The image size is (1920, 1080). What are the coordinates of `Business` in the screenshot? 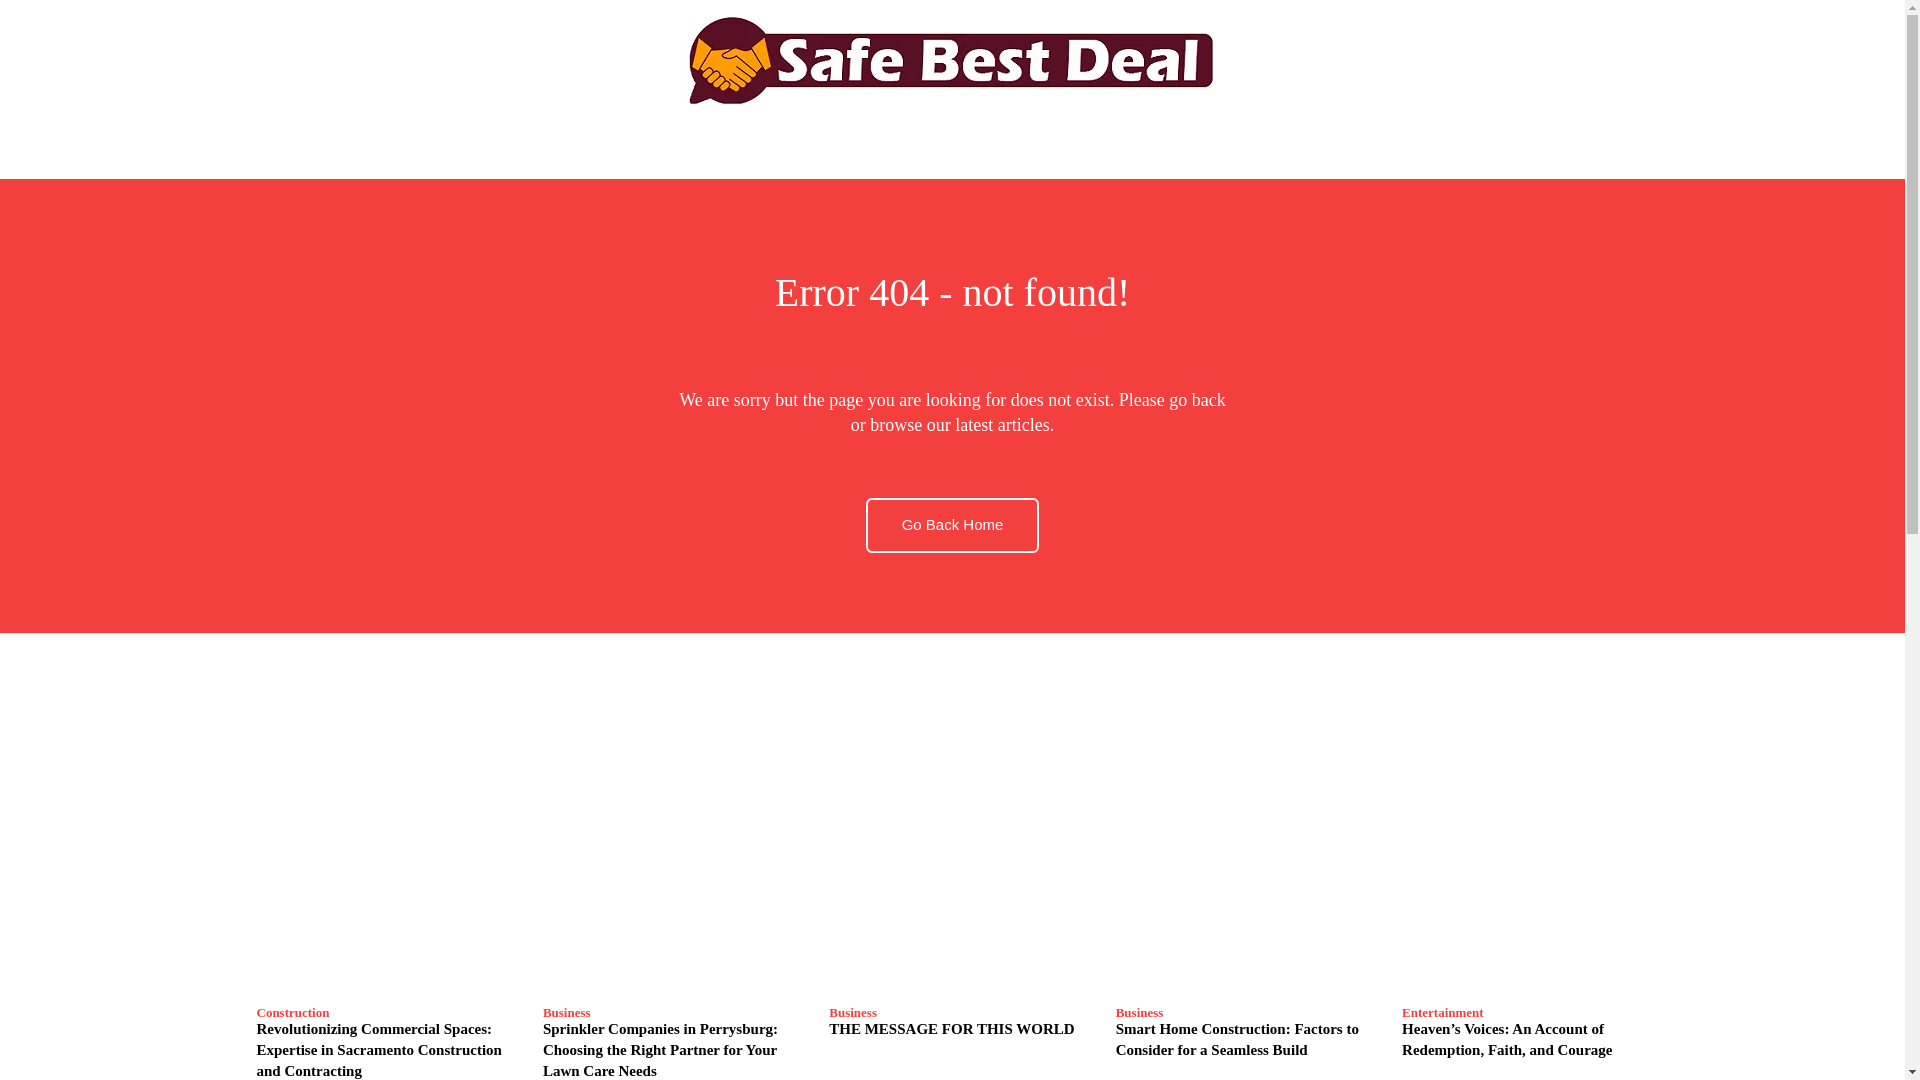 It's located at (853, 1012).